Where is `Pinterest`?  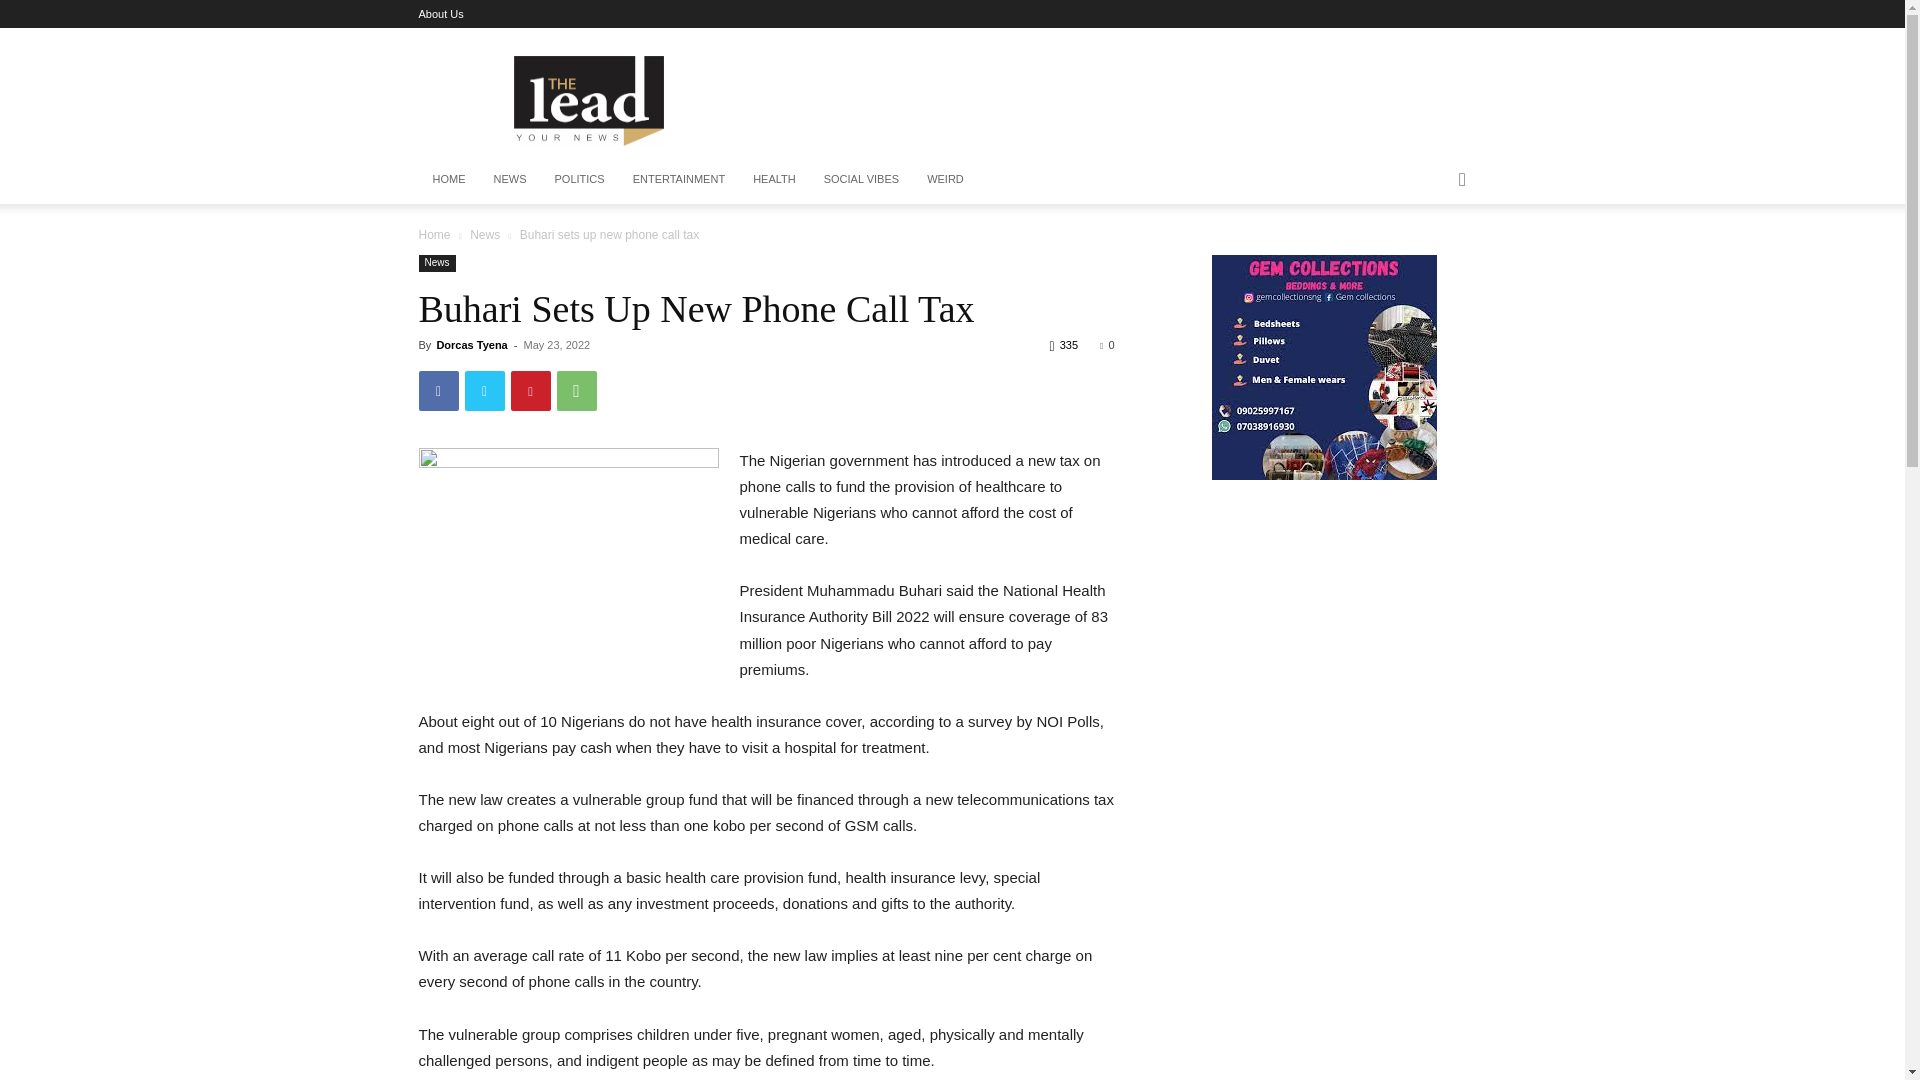
Pinterest is located at coordinates (530, 391).